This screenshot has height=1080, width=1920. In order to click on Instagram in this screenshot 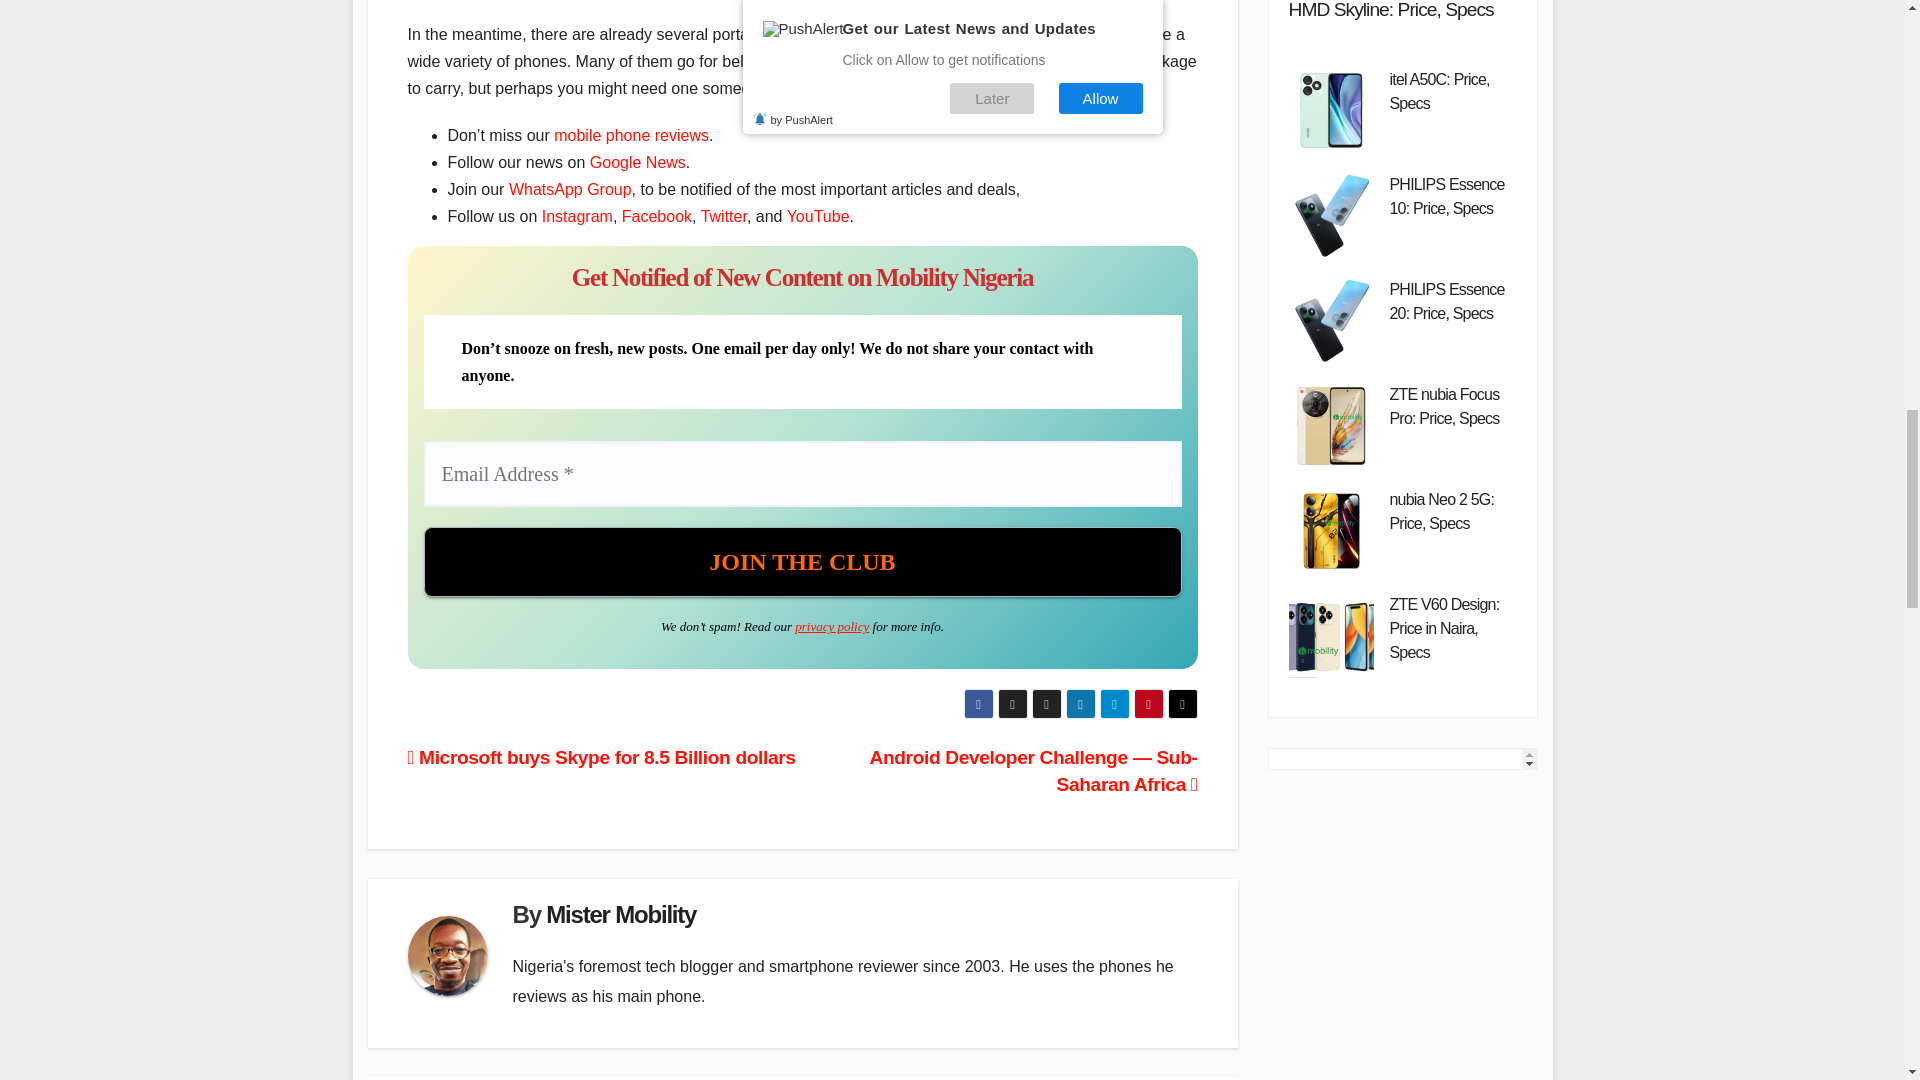, I will do `click(576, 216)`.